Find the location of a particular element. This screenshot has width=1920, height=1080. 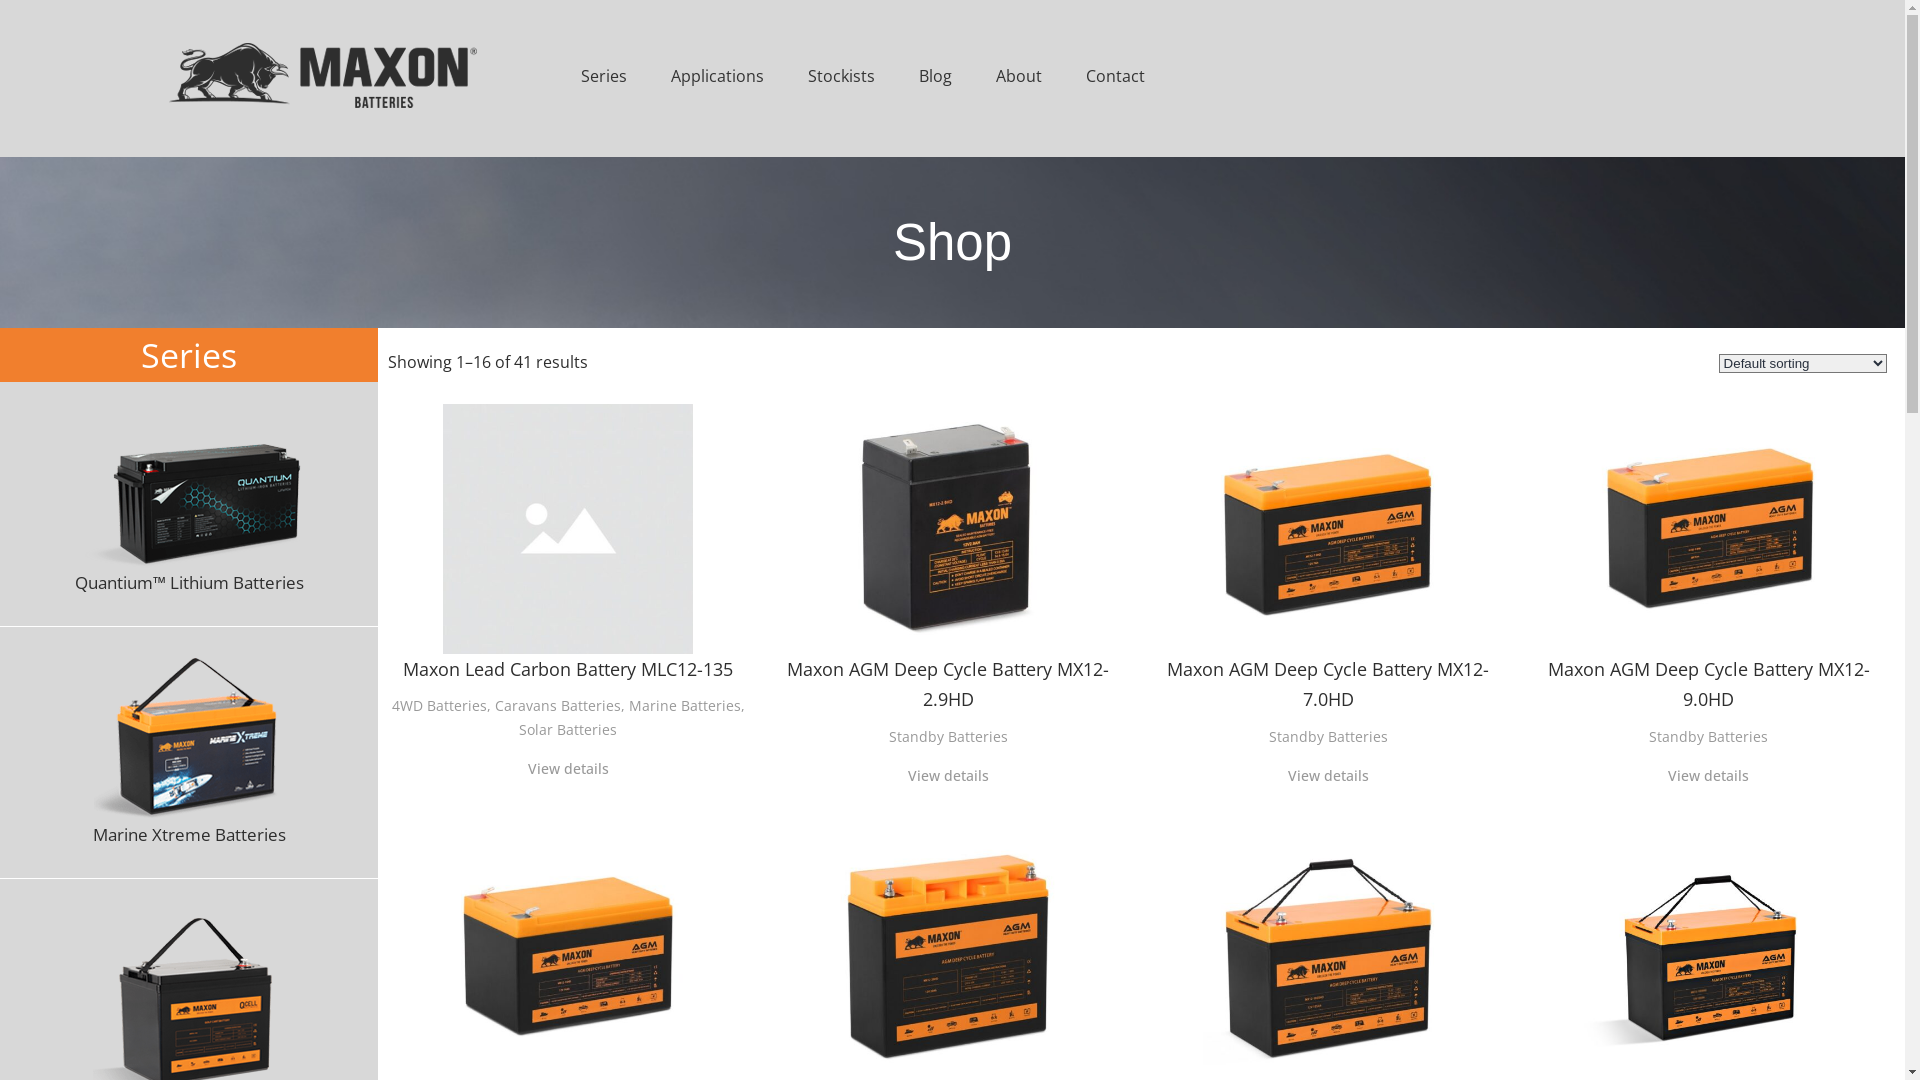

Marine Xtreme Batteries is located at coordinates (190, 752).